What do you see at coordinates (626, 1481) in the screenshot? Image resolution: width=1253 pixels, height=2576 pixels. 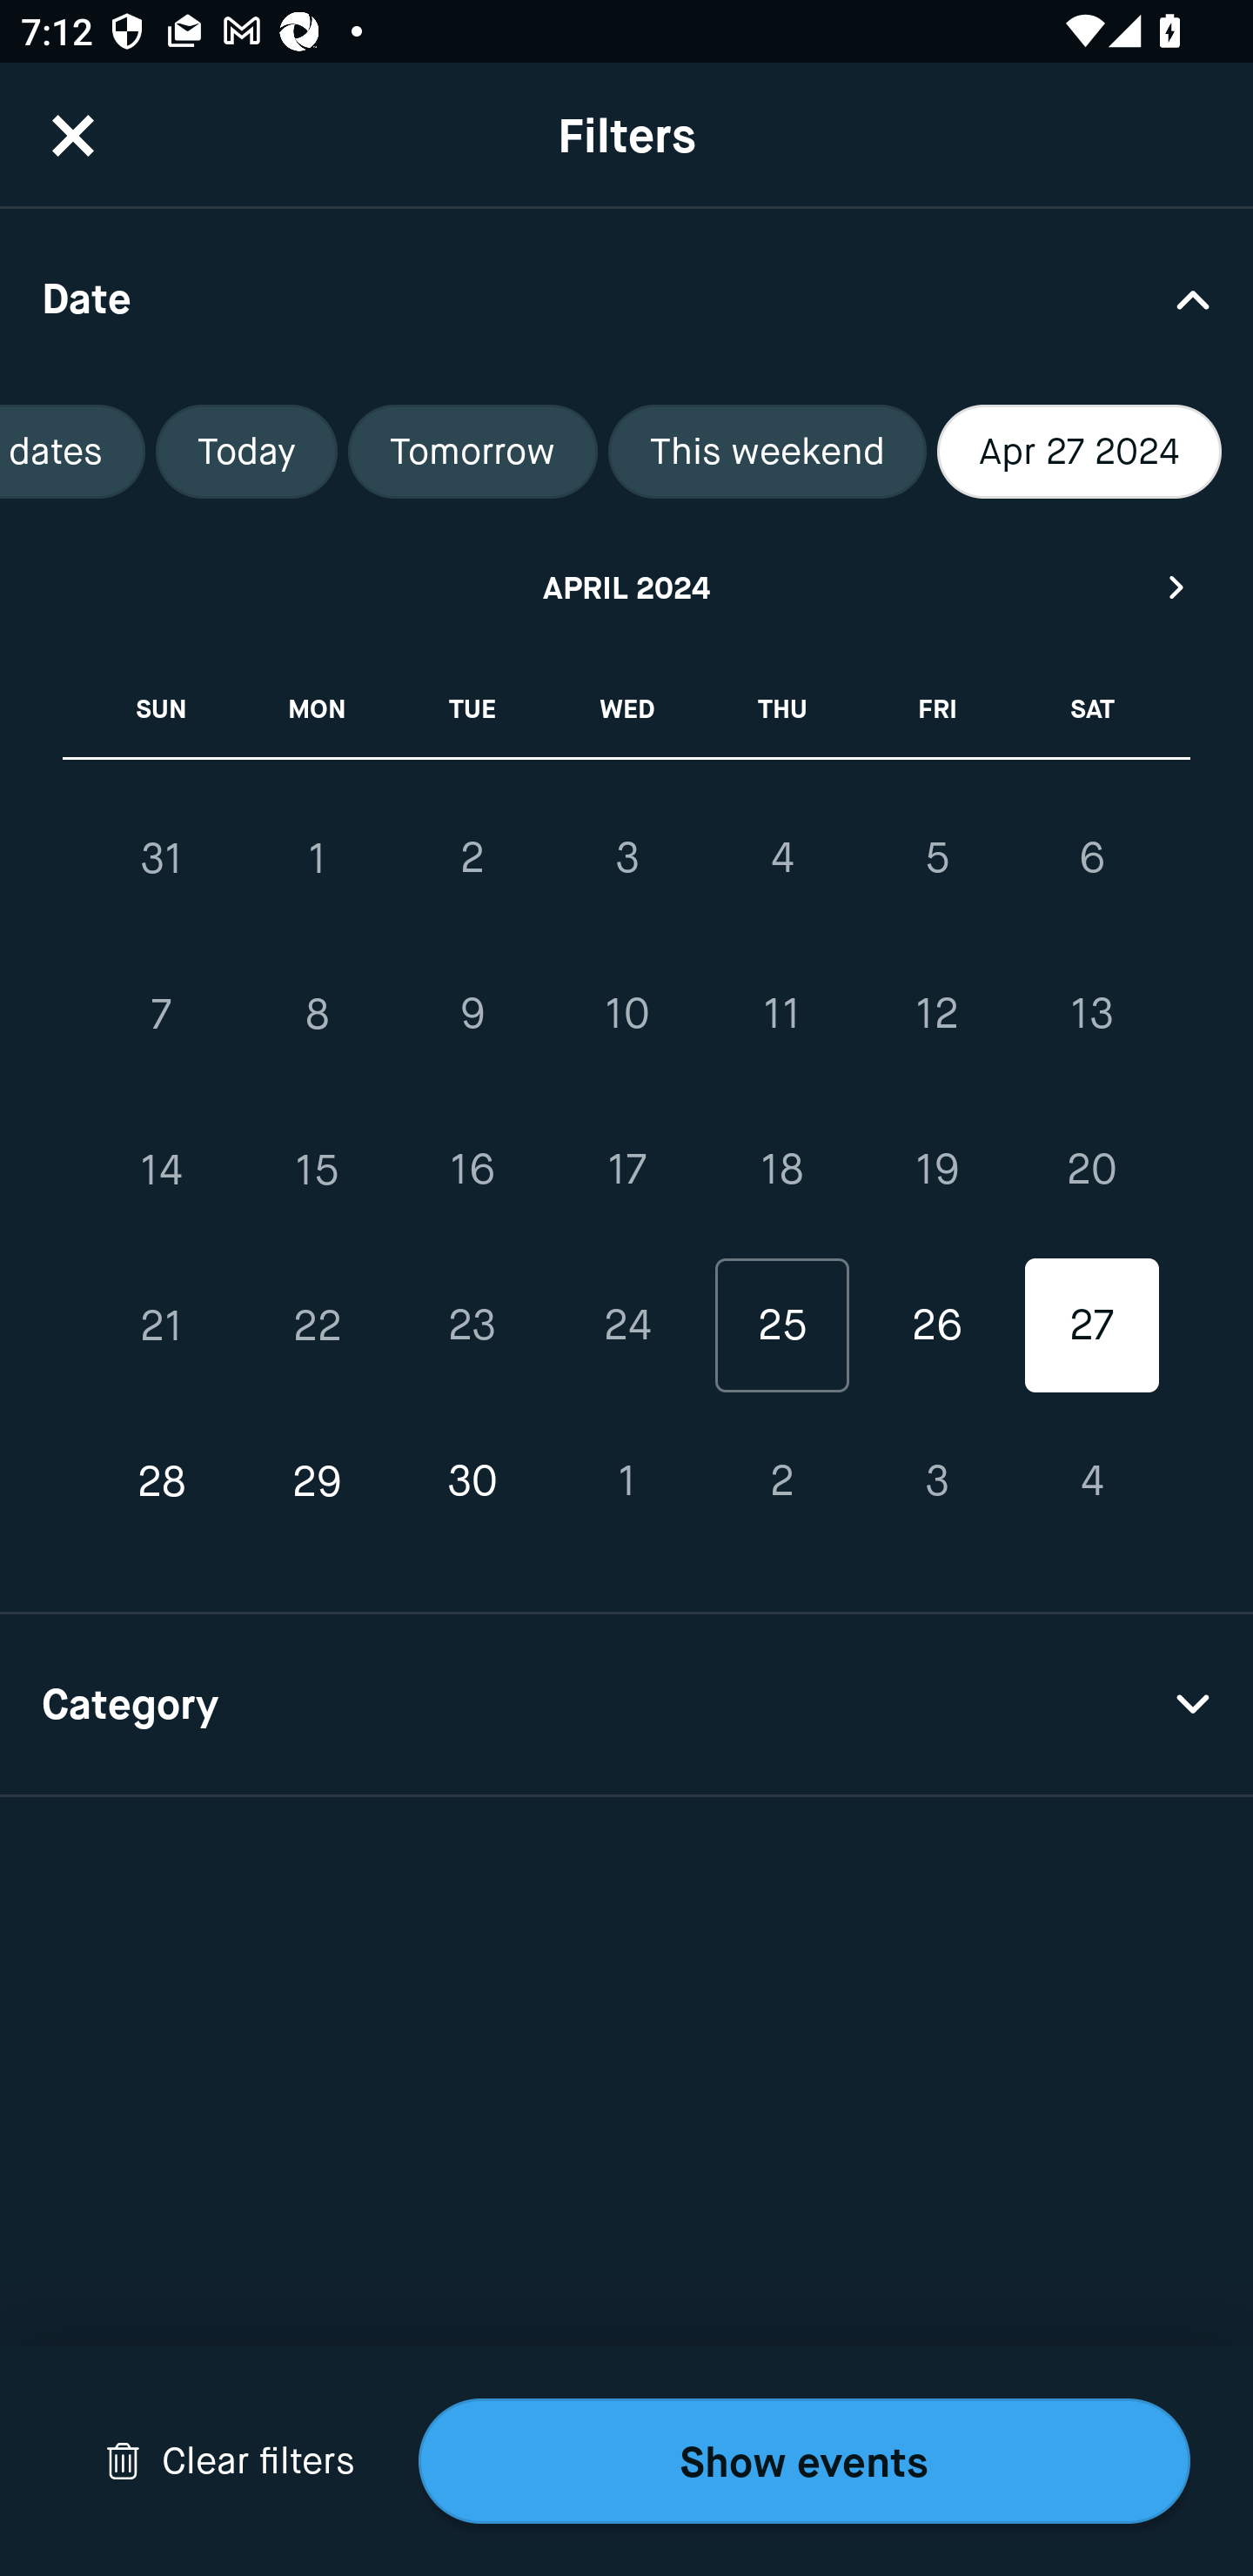 I see `1` at bounding box center [626, 1481].